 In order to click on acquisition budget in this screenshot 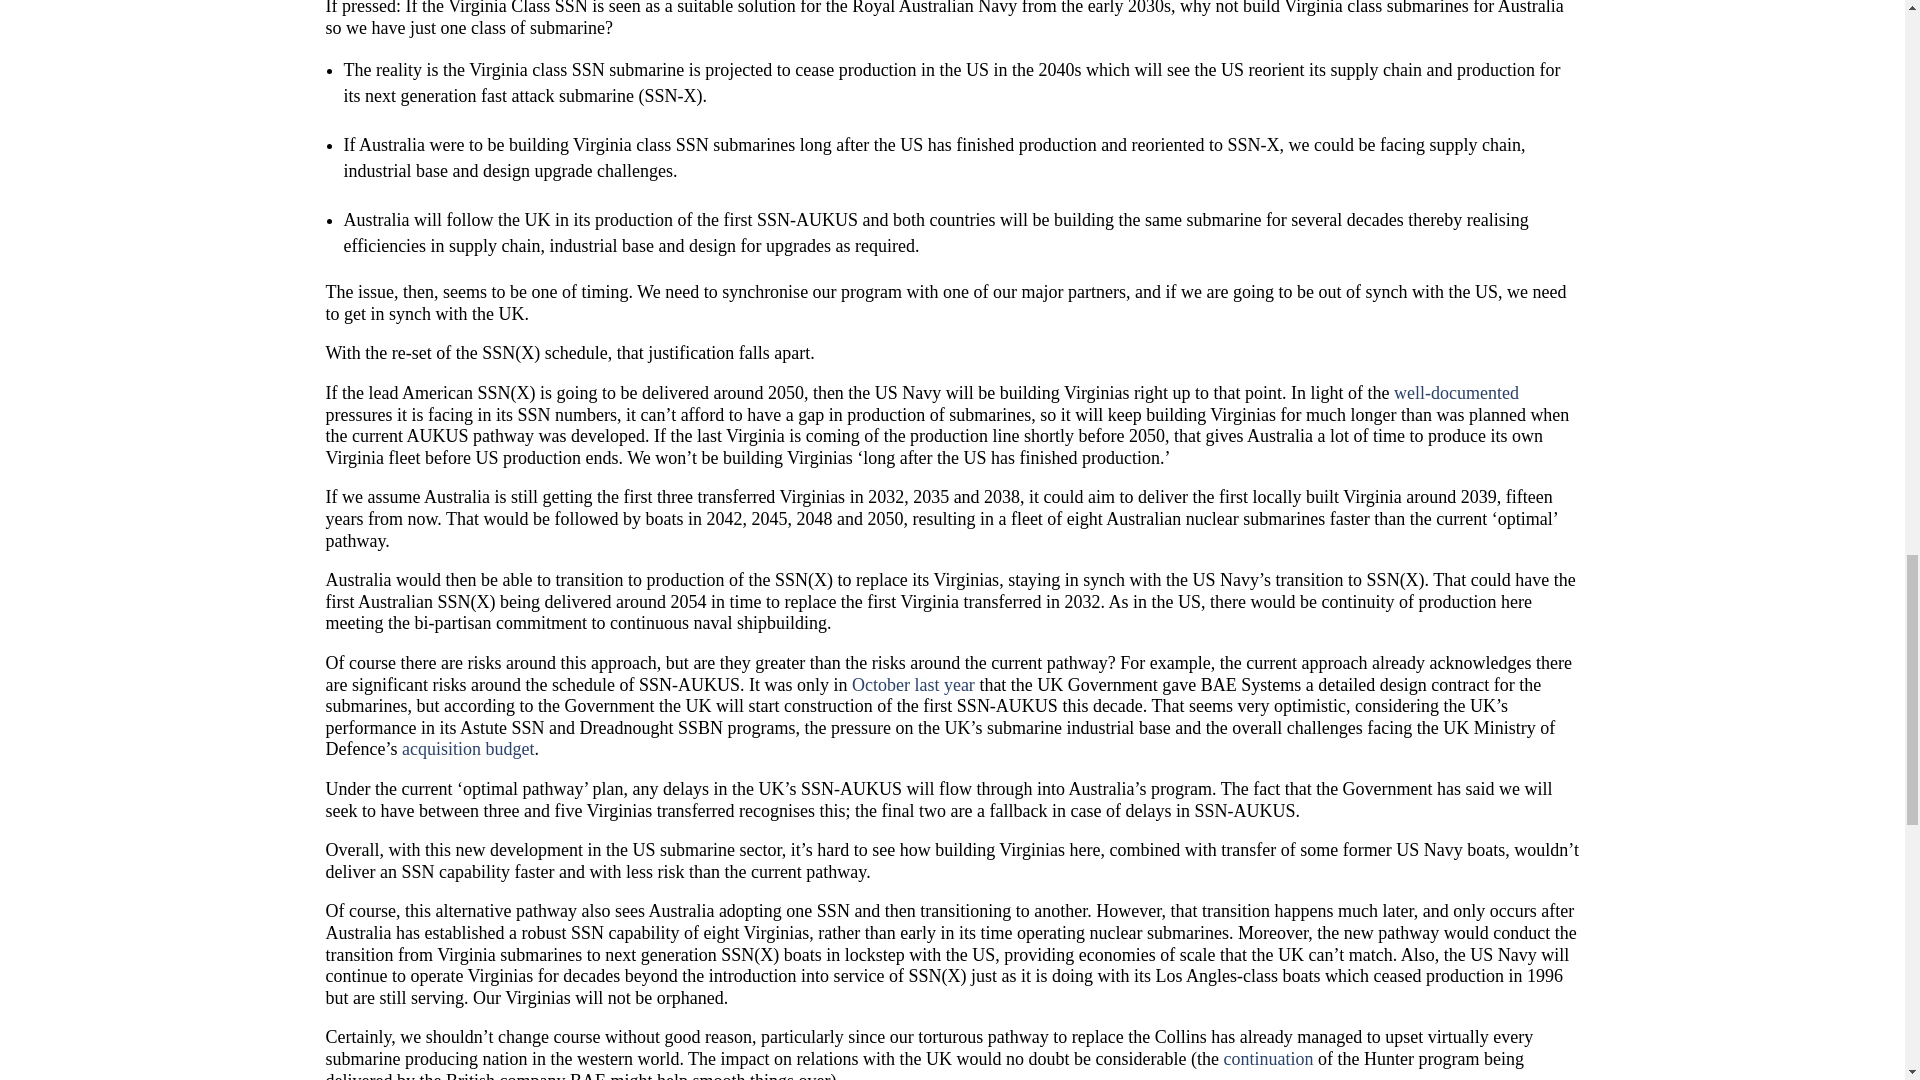, I will do `click(467, 748)`.